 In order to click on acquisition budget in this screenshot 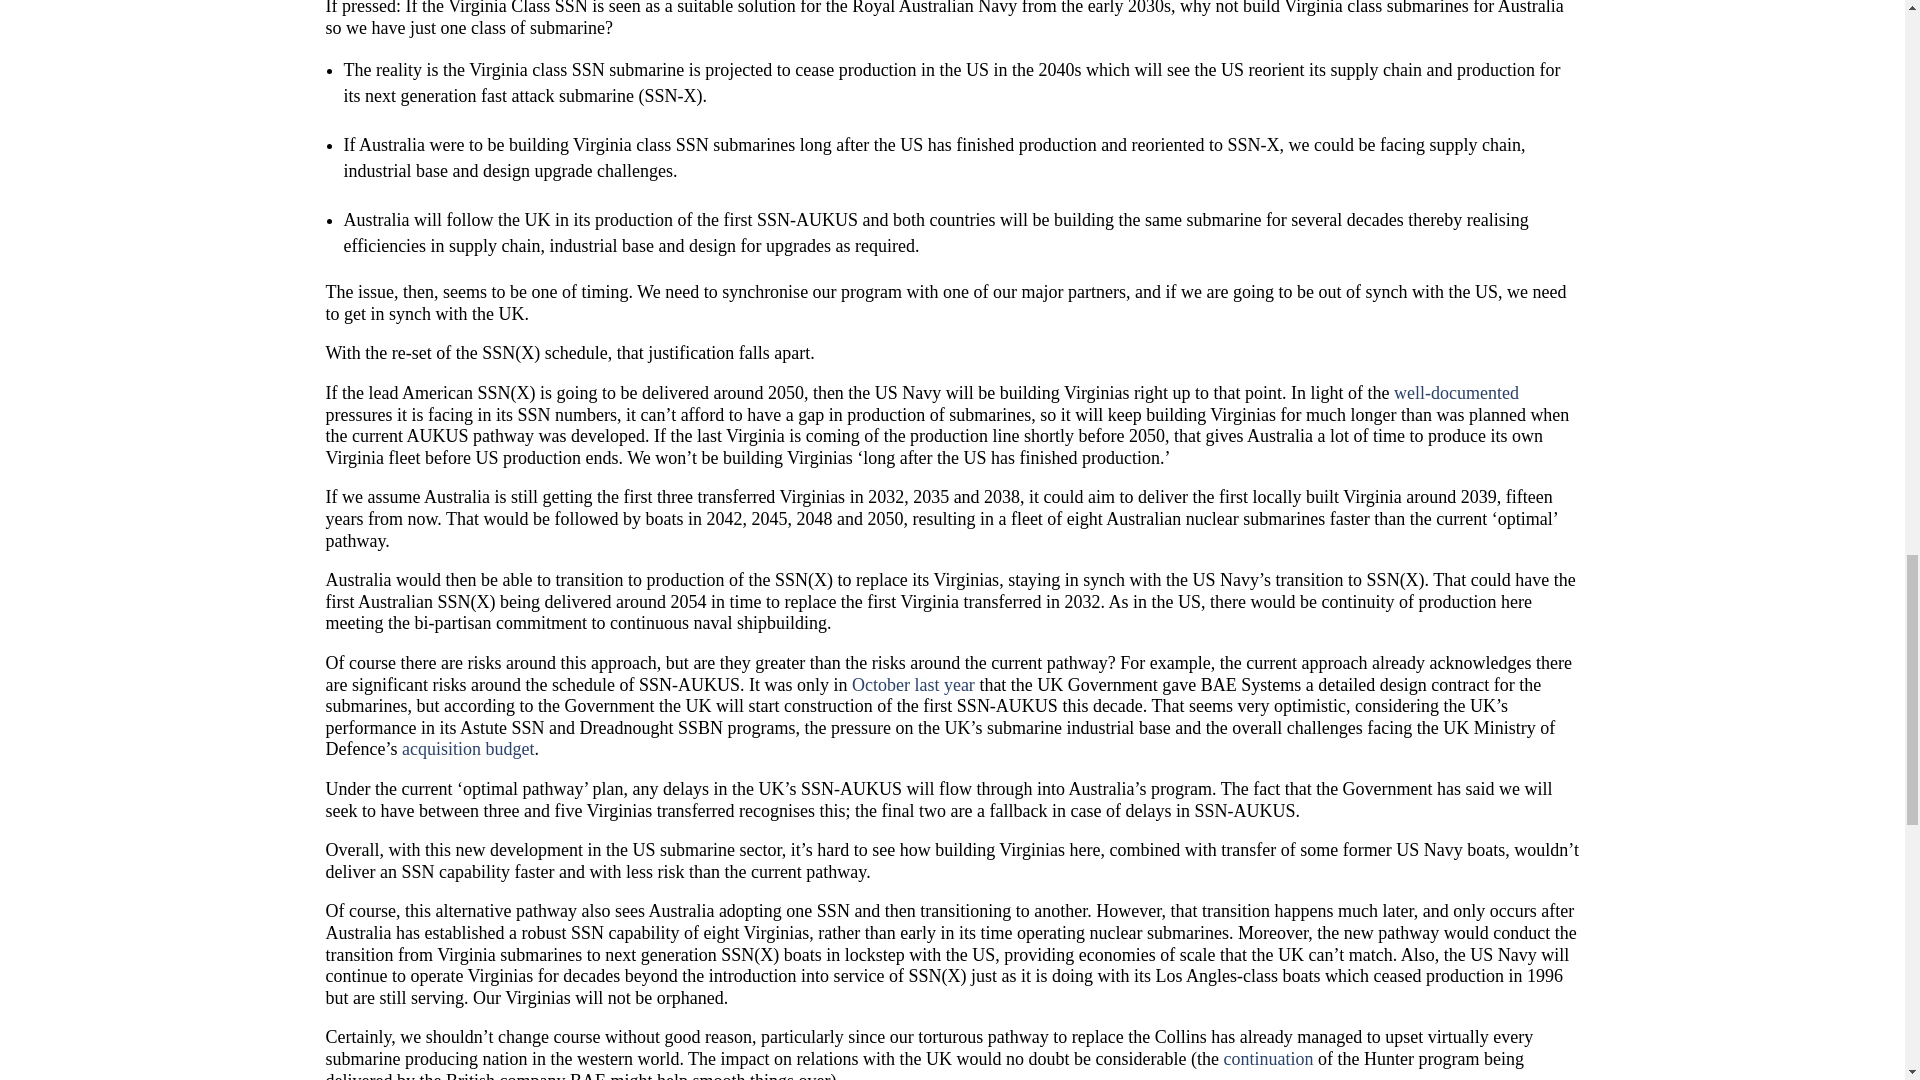, I will do `click(467, 748)`.